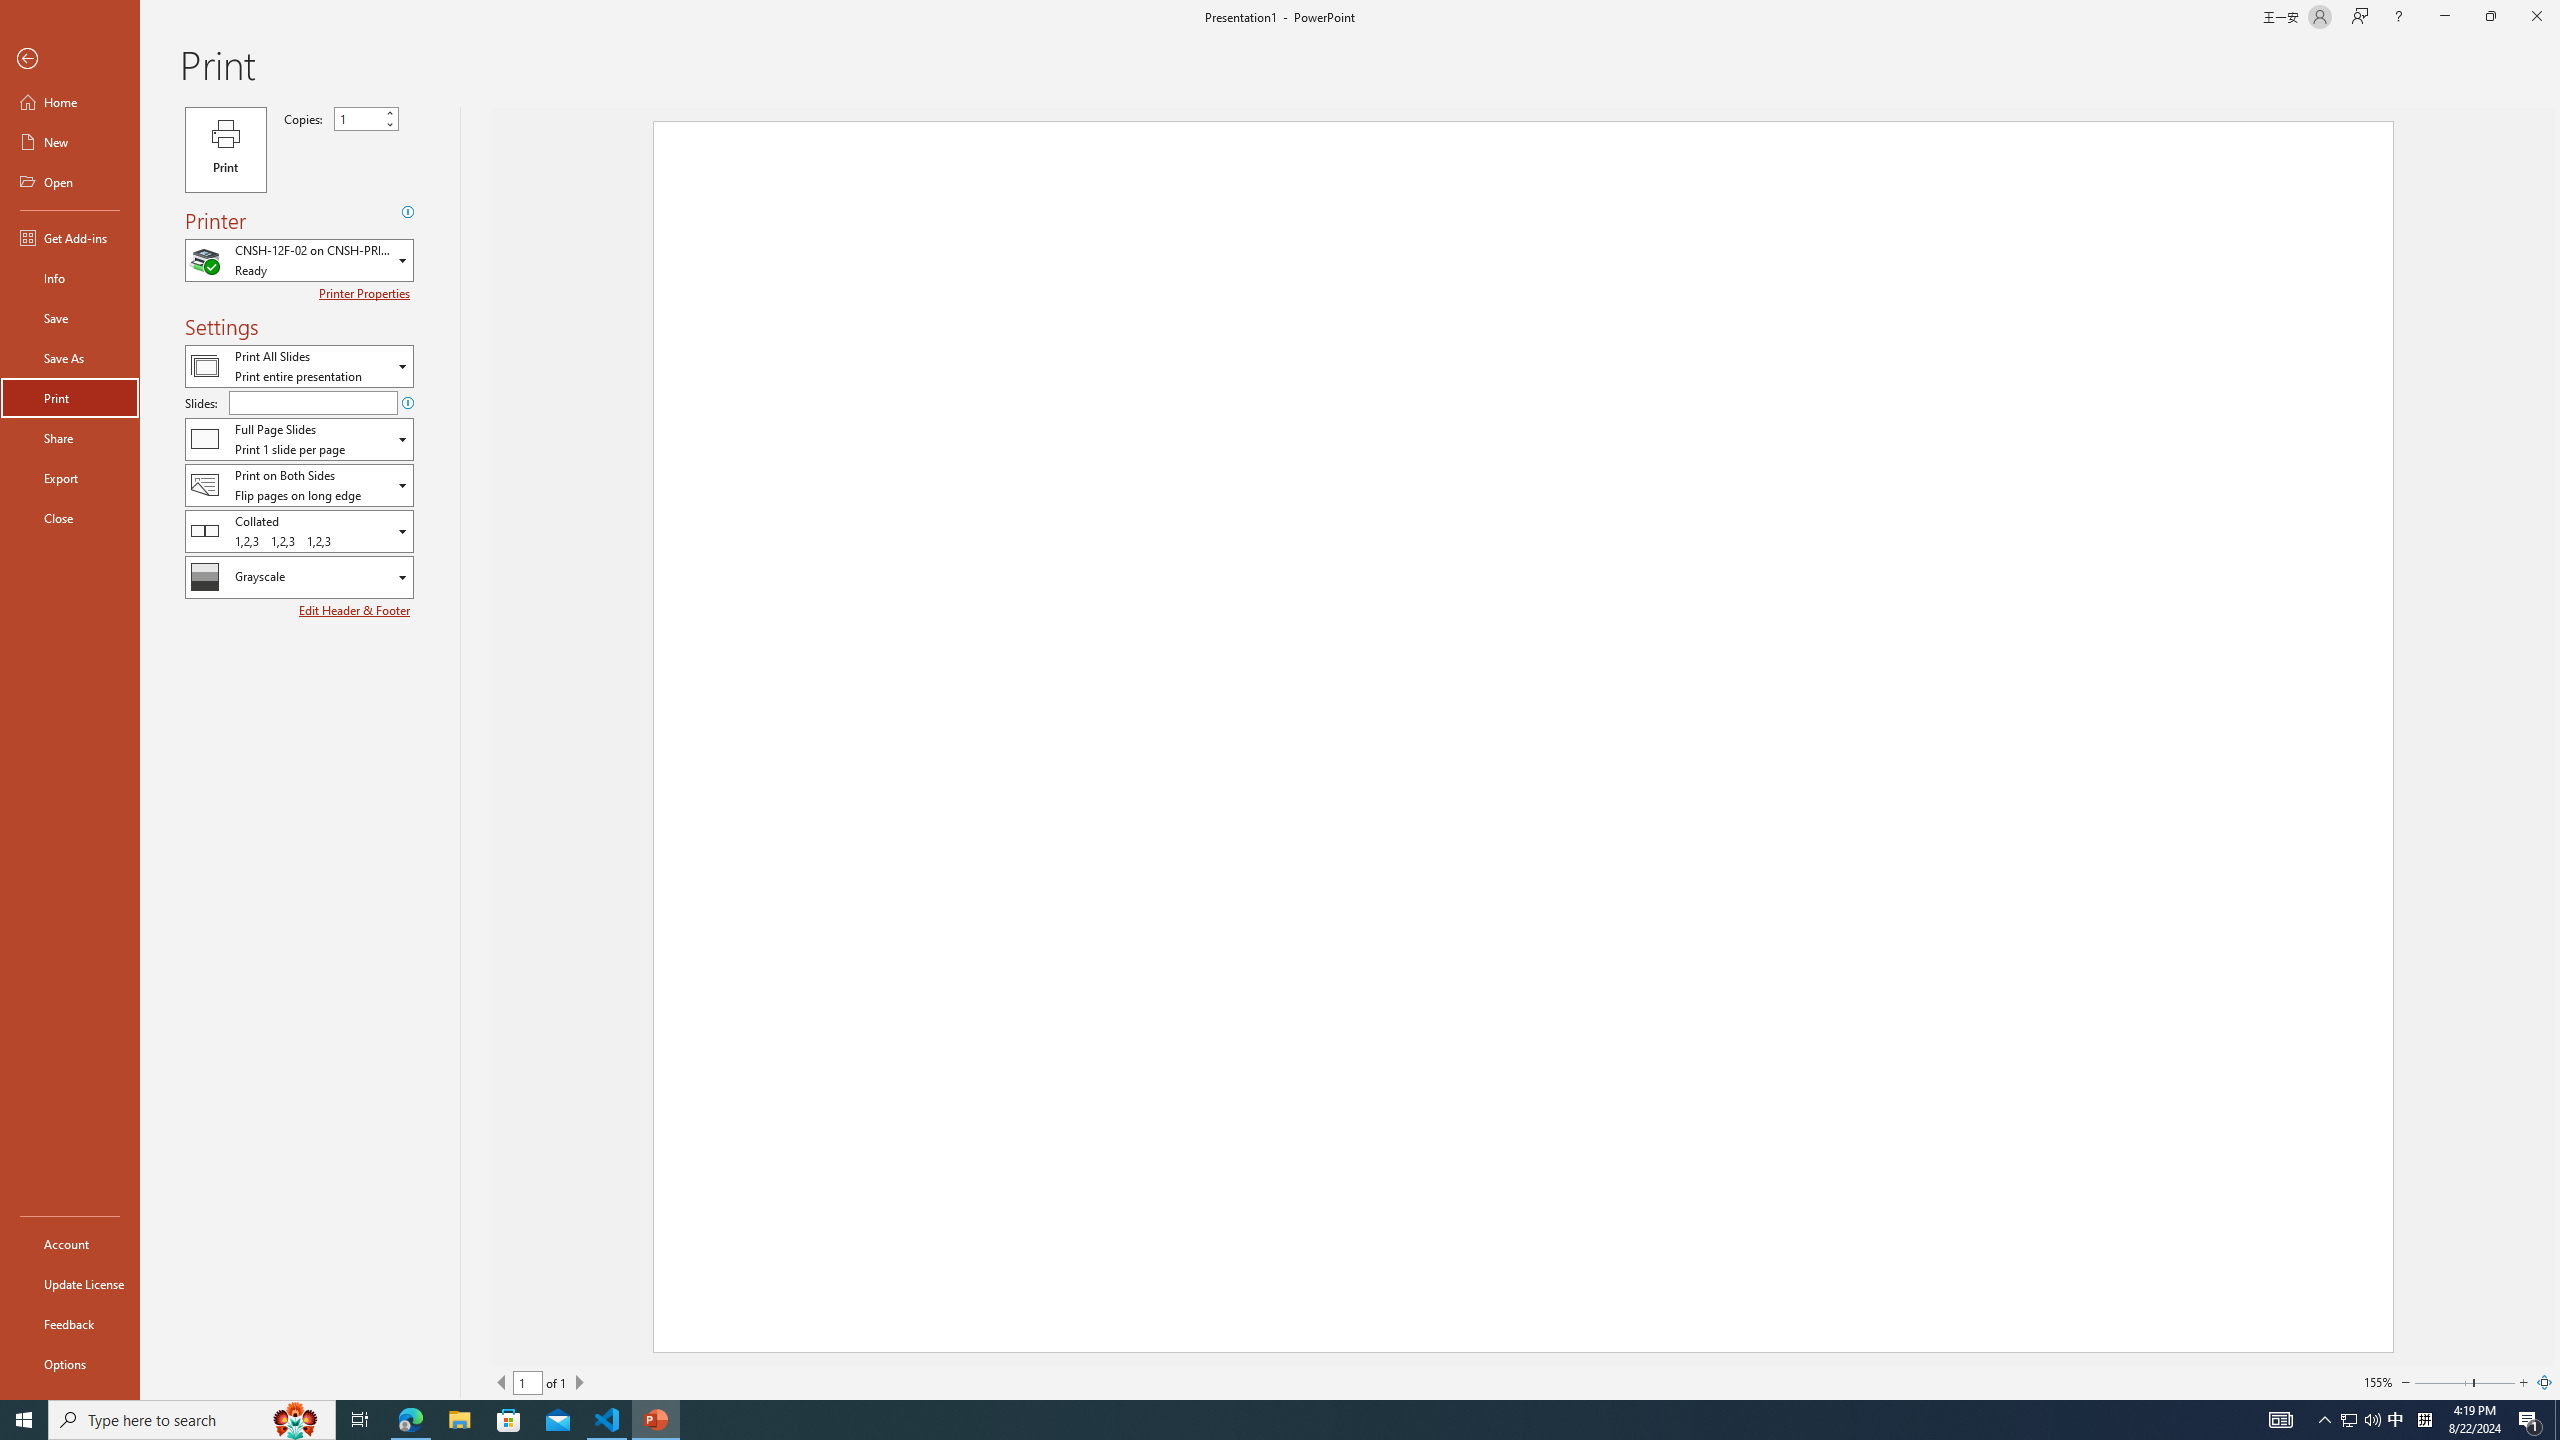 The image size is (2560, 1440). What do you see at coordinates (366, 118) in the screenshot?
I see `Copies` at bounding box center [366, 118].